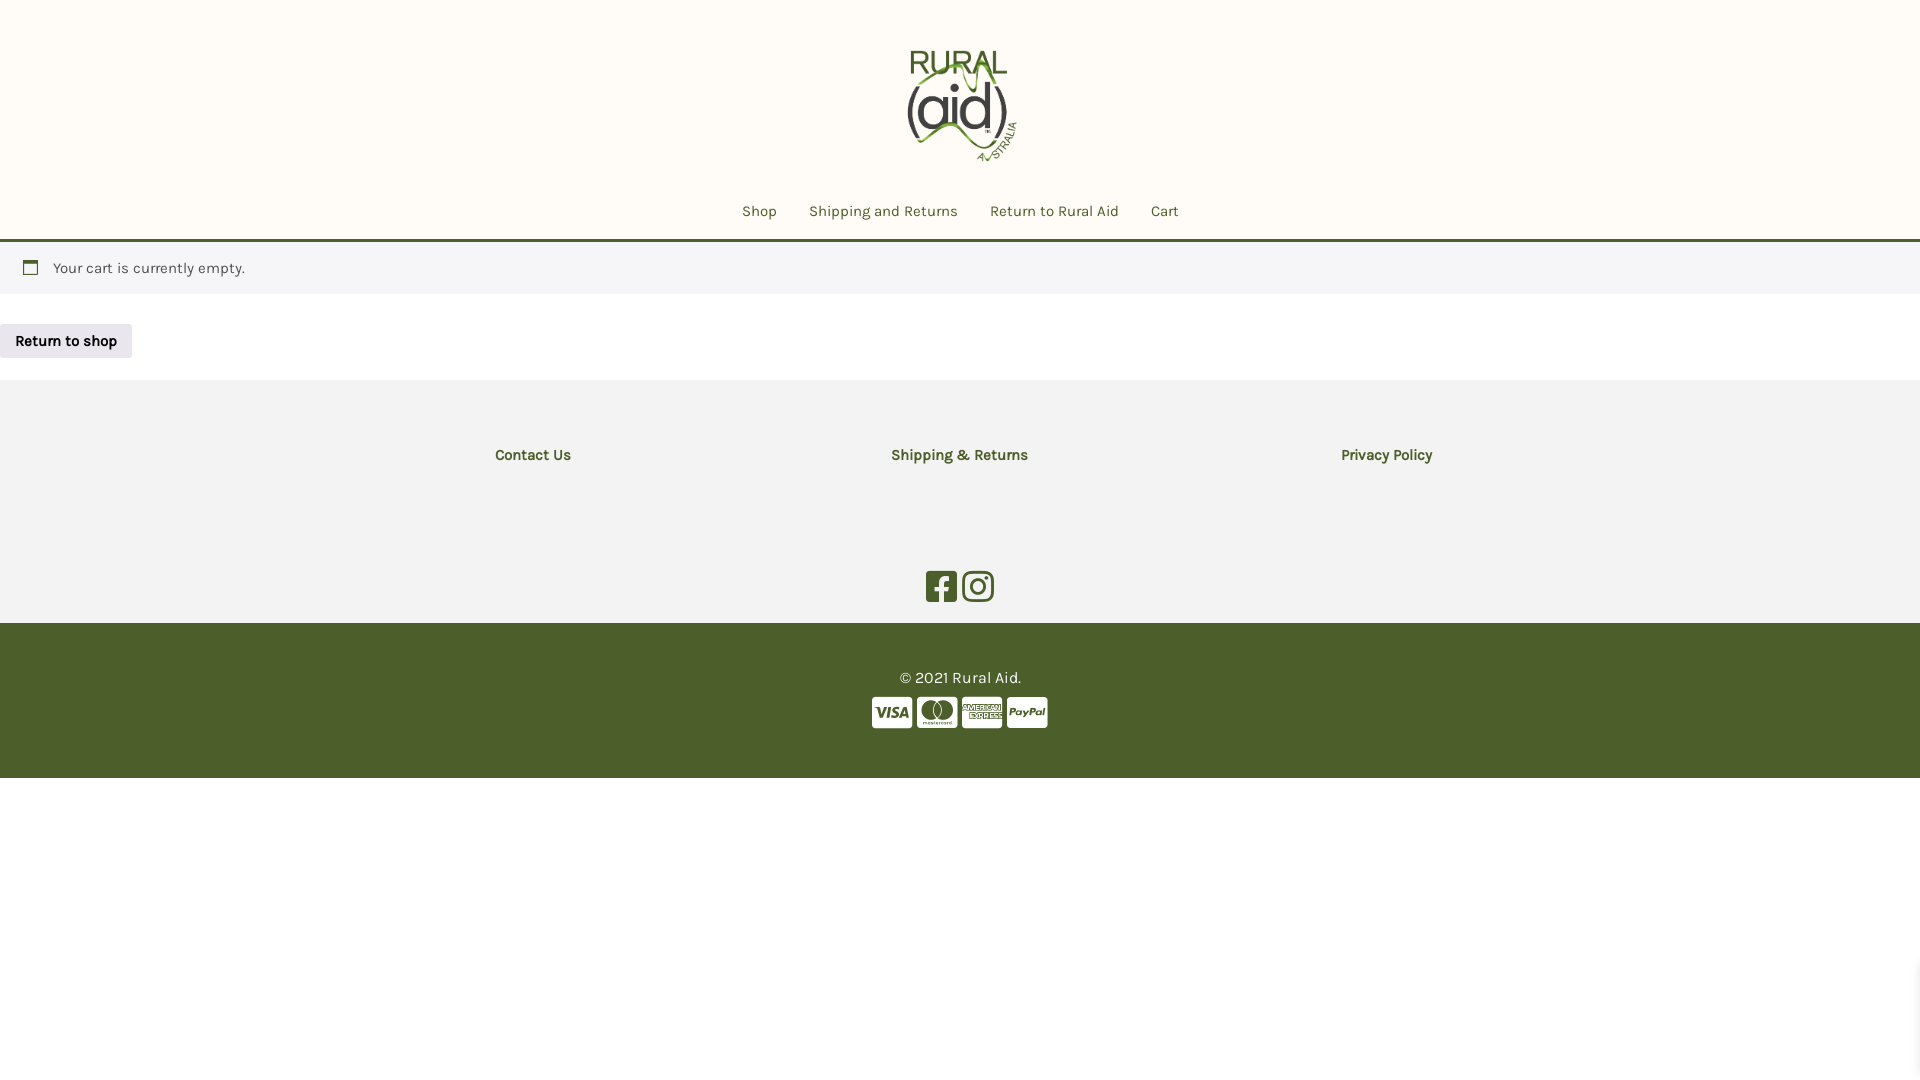 The height and width of the screenshot is (1080, 1920). Describe the element at coordinates (882, 212) in the screenshot. I see `Shipping and Returns` at that location.